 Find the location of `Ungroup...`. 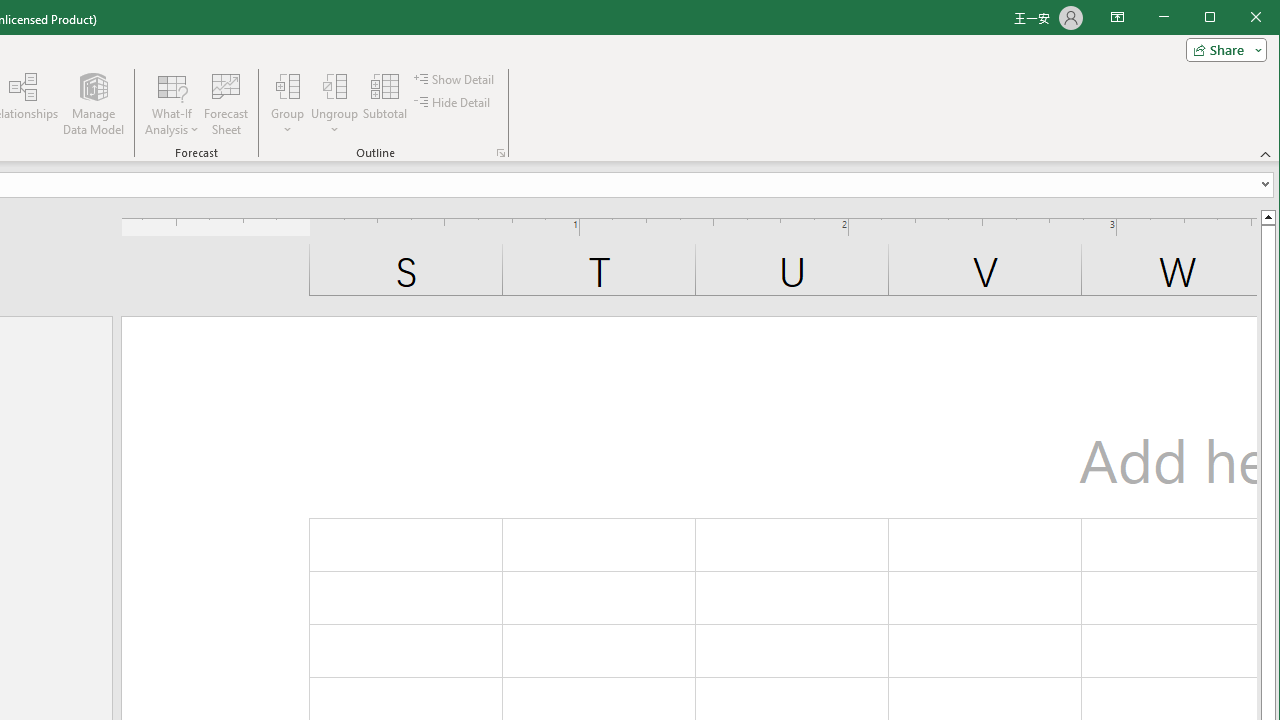

Ungroup... is located at coordinates (334, 104).